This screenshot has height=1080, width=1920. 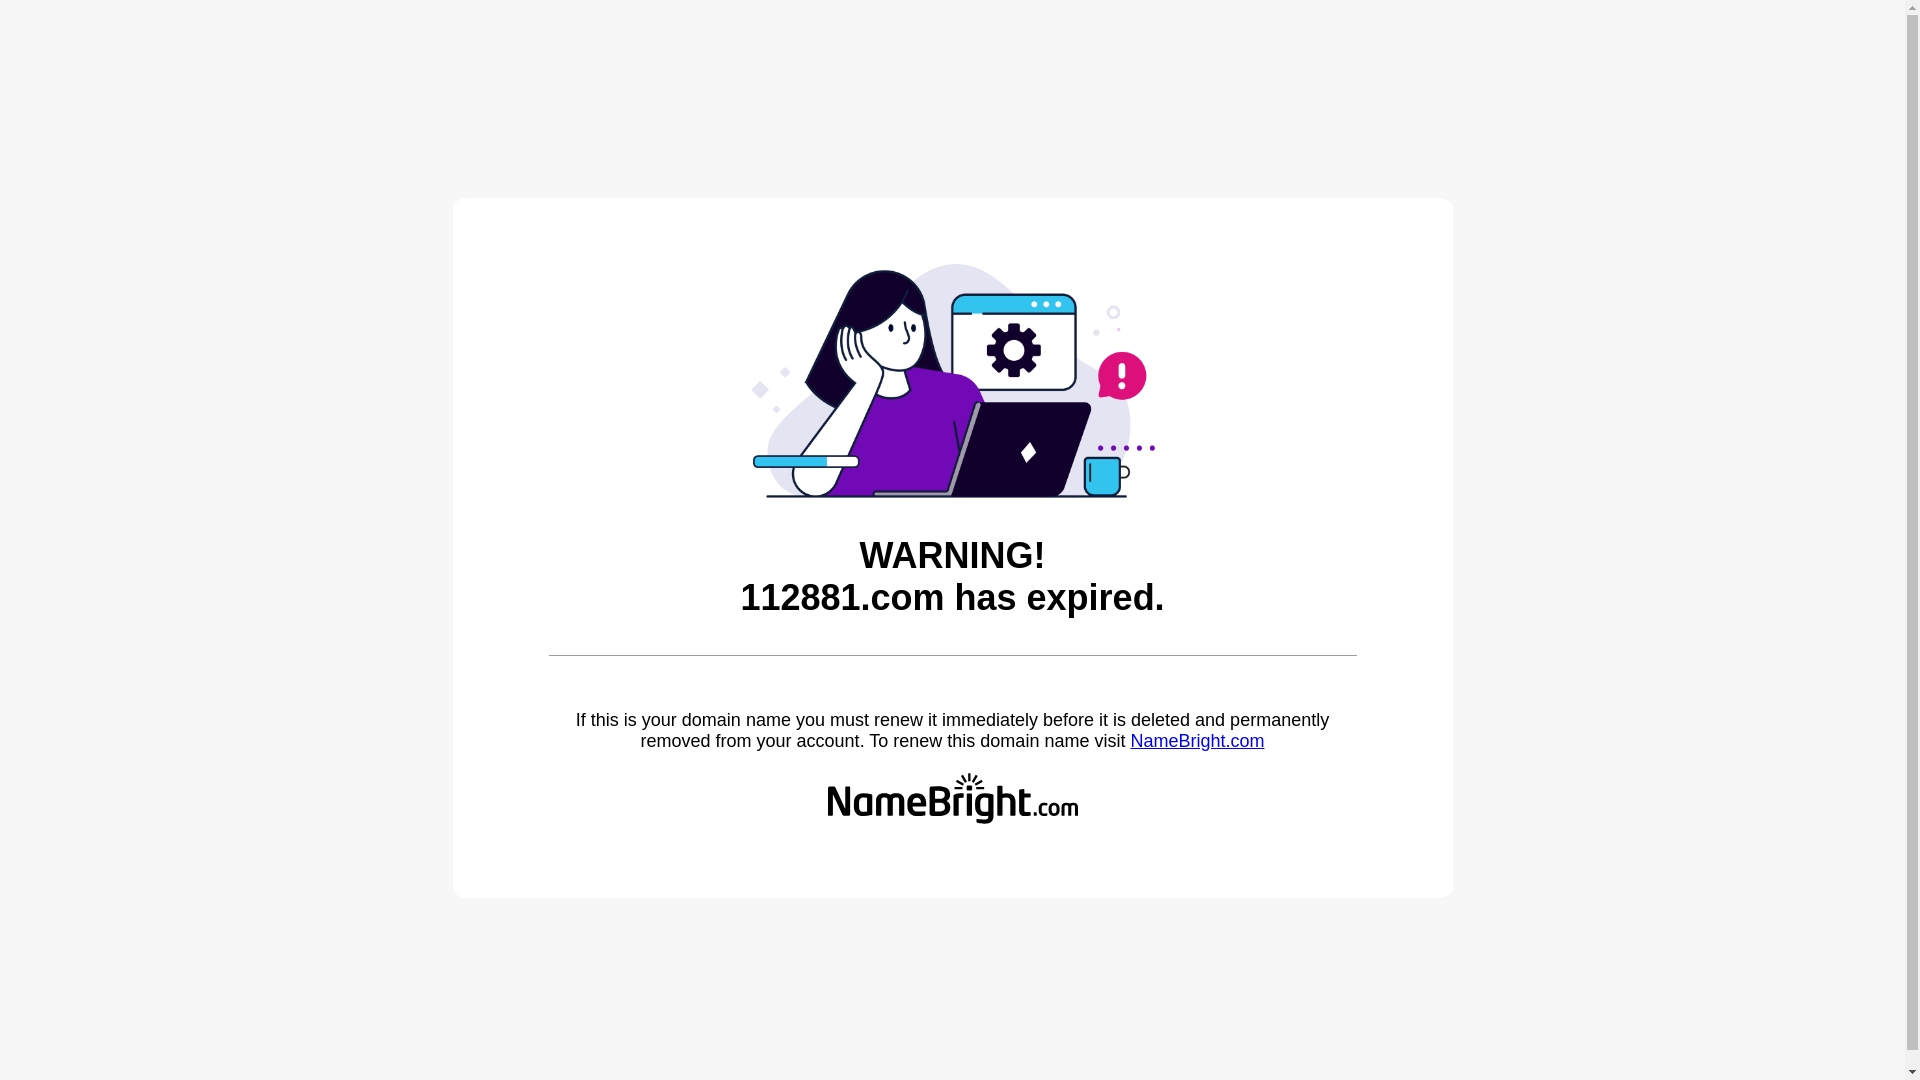 What do you see at coordinates (1197, 741) in the screenshot?
I see `NameBright.com` at bounding box center [1197, 741].